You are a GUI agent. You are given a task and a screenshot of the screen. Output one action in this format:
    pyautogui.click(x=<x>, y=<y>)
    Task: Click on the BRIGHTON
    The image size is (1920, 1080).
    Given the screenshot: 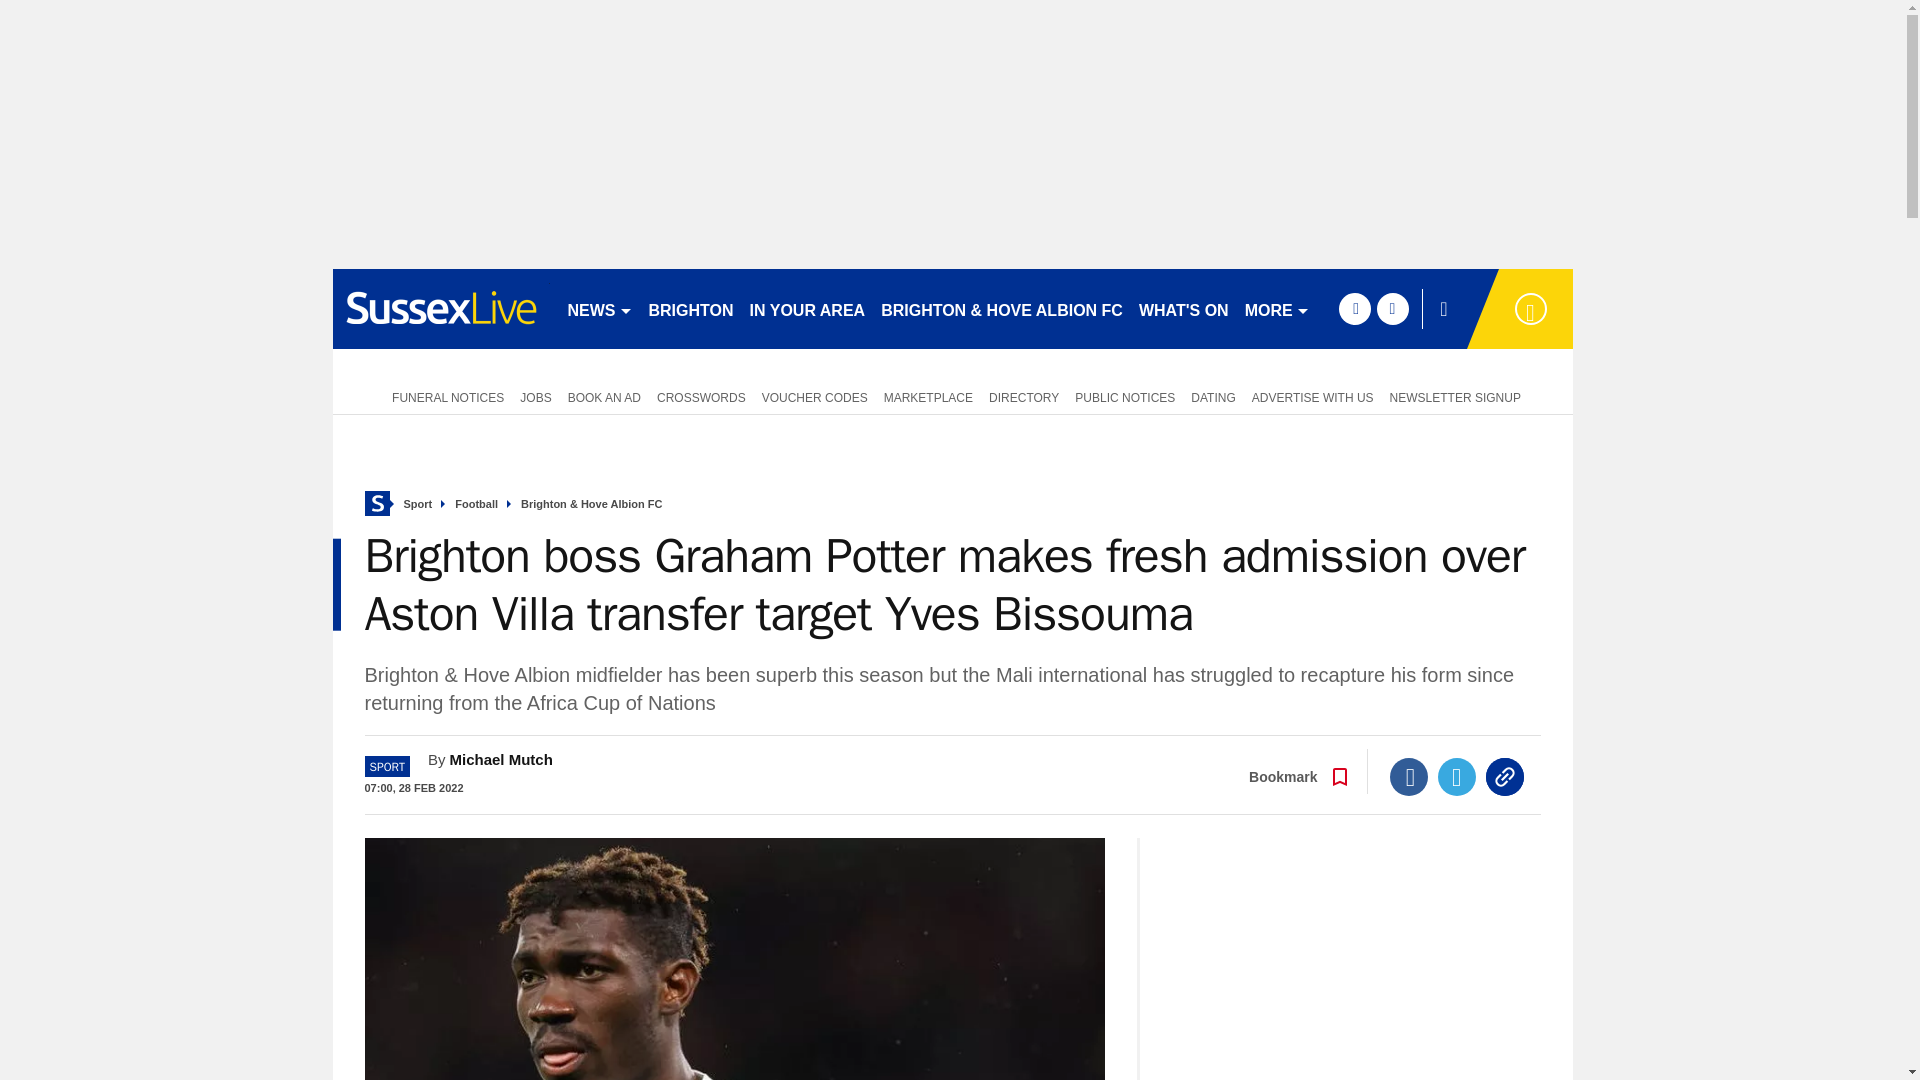 What is the action you would take?
    pyautogui.click(x=690, y=308)
    